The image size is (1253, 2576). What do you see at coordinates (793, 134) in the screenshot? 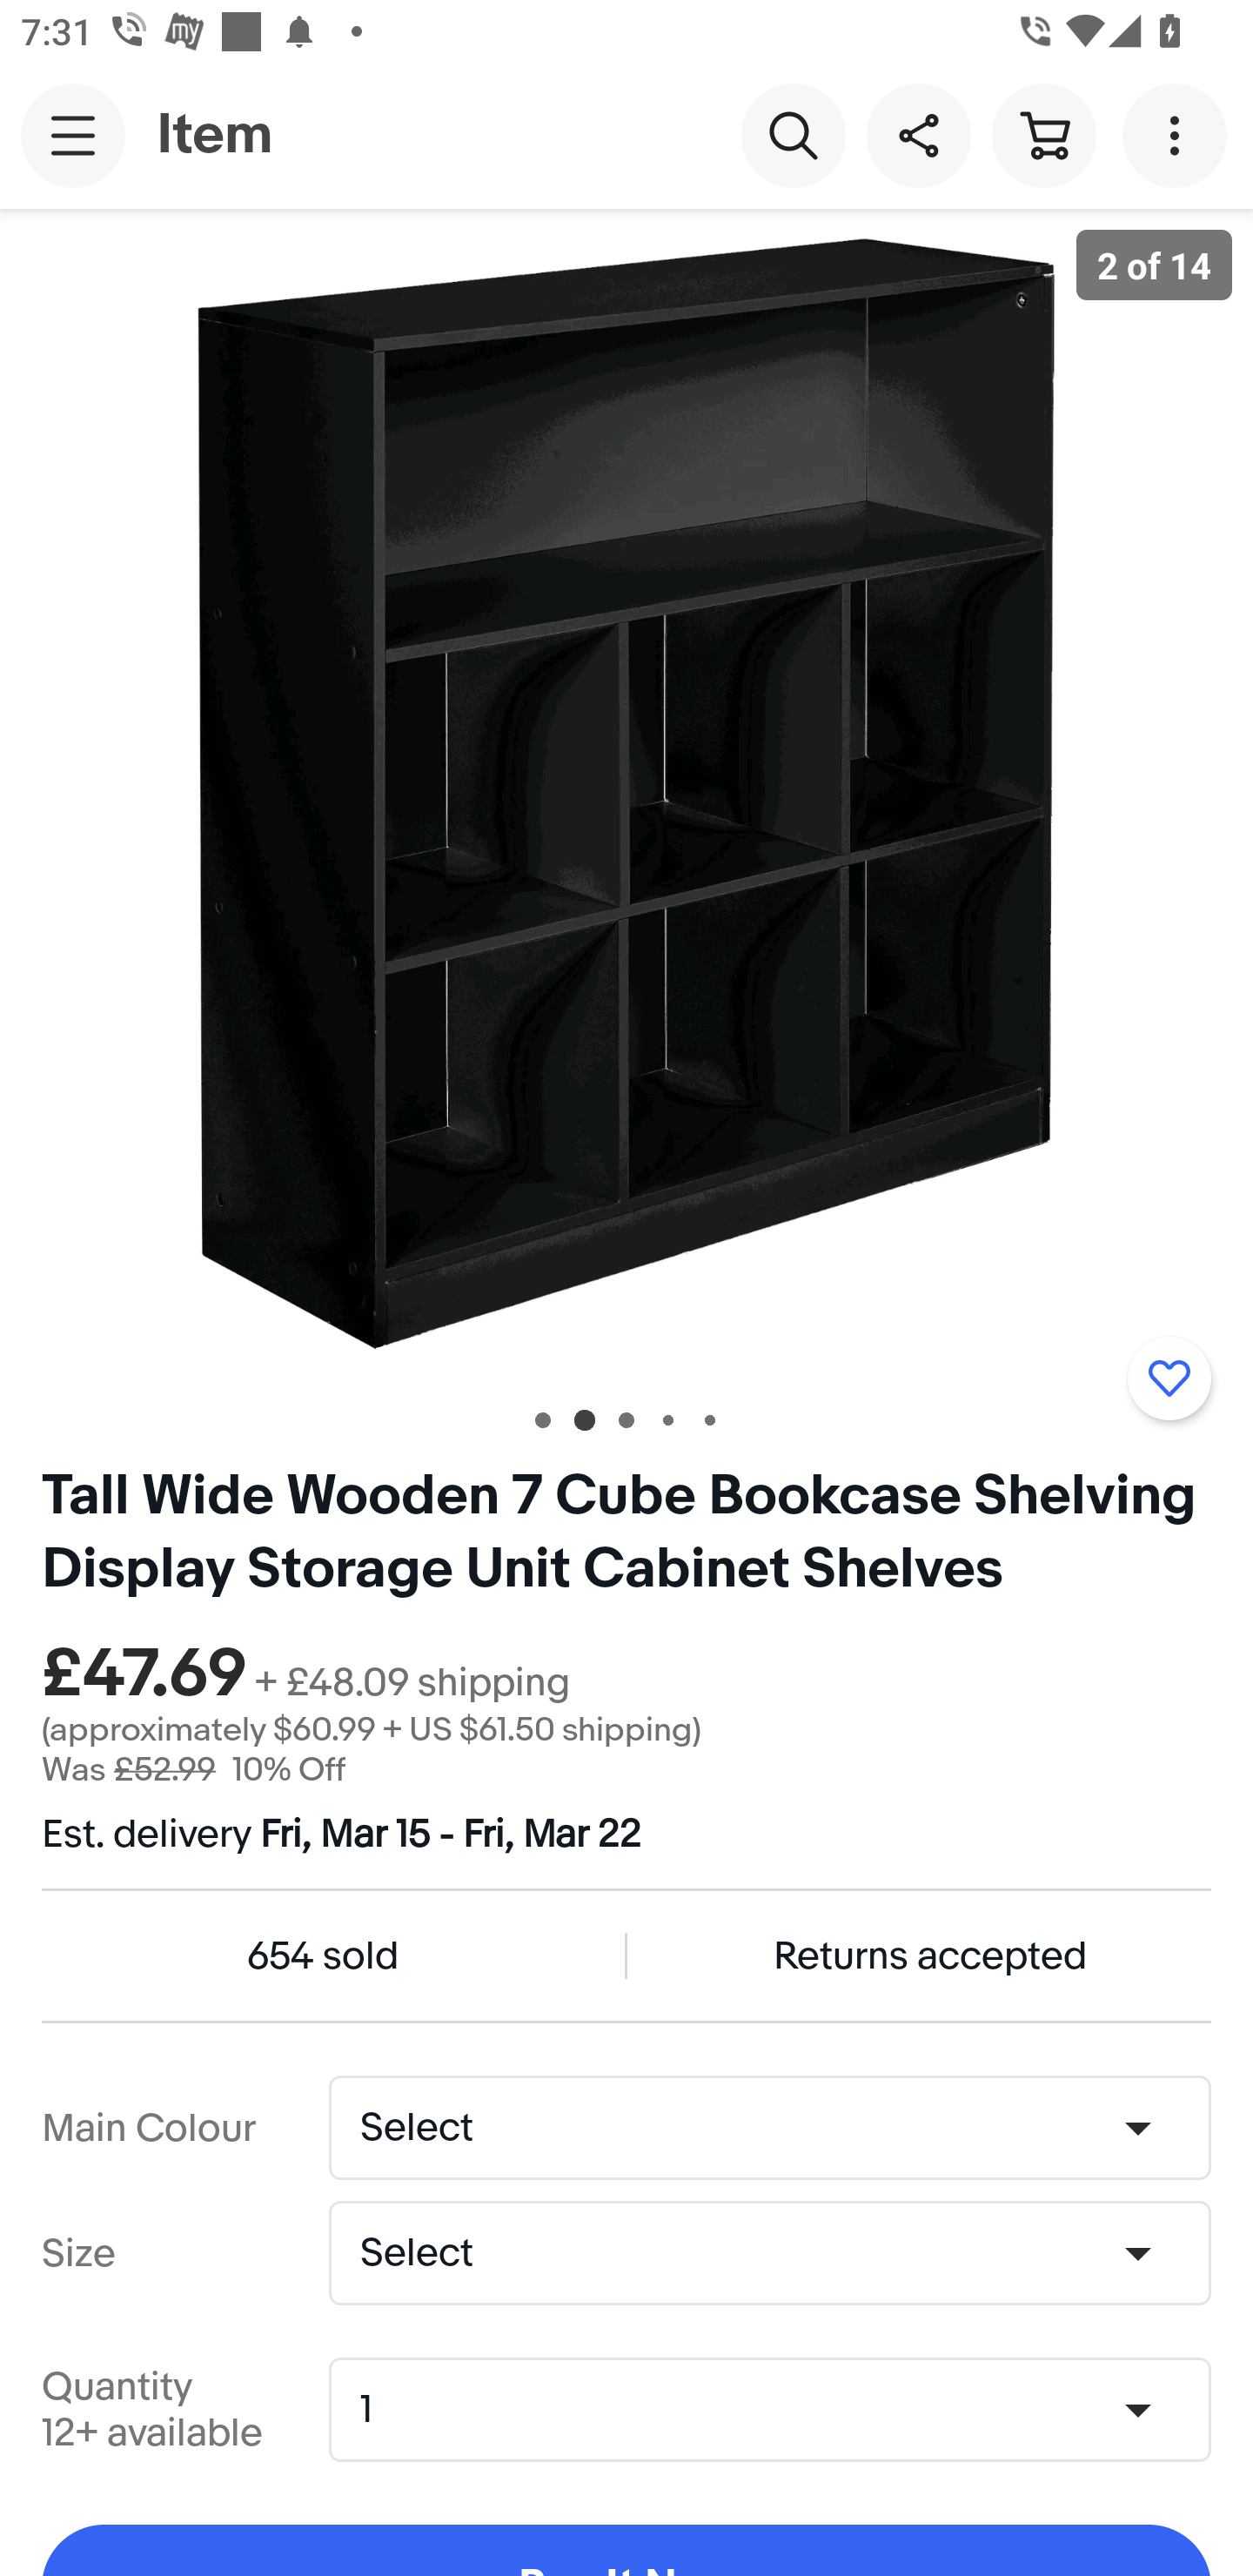
I see `Search` at bounding box center [793, 134].